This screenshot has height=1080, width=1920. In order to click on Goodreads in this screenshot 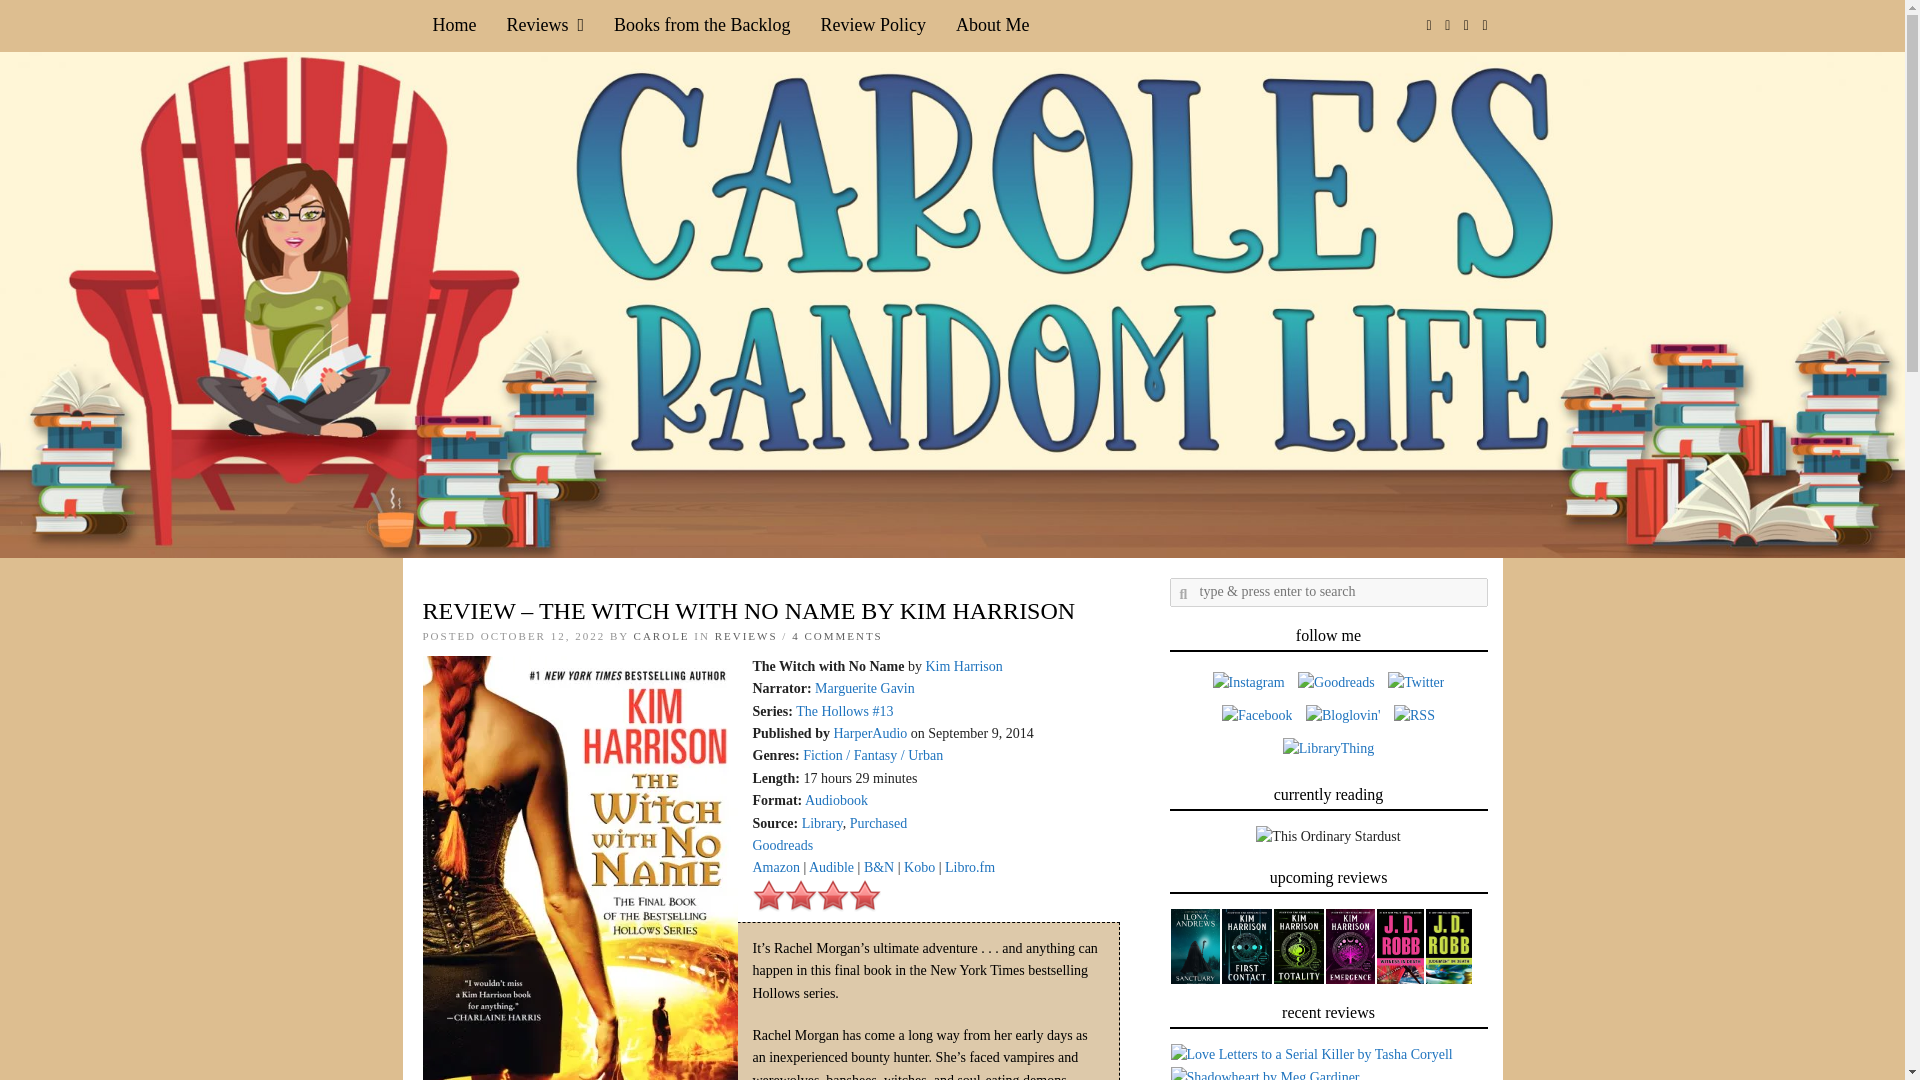, I will do `click(782, 846)`.